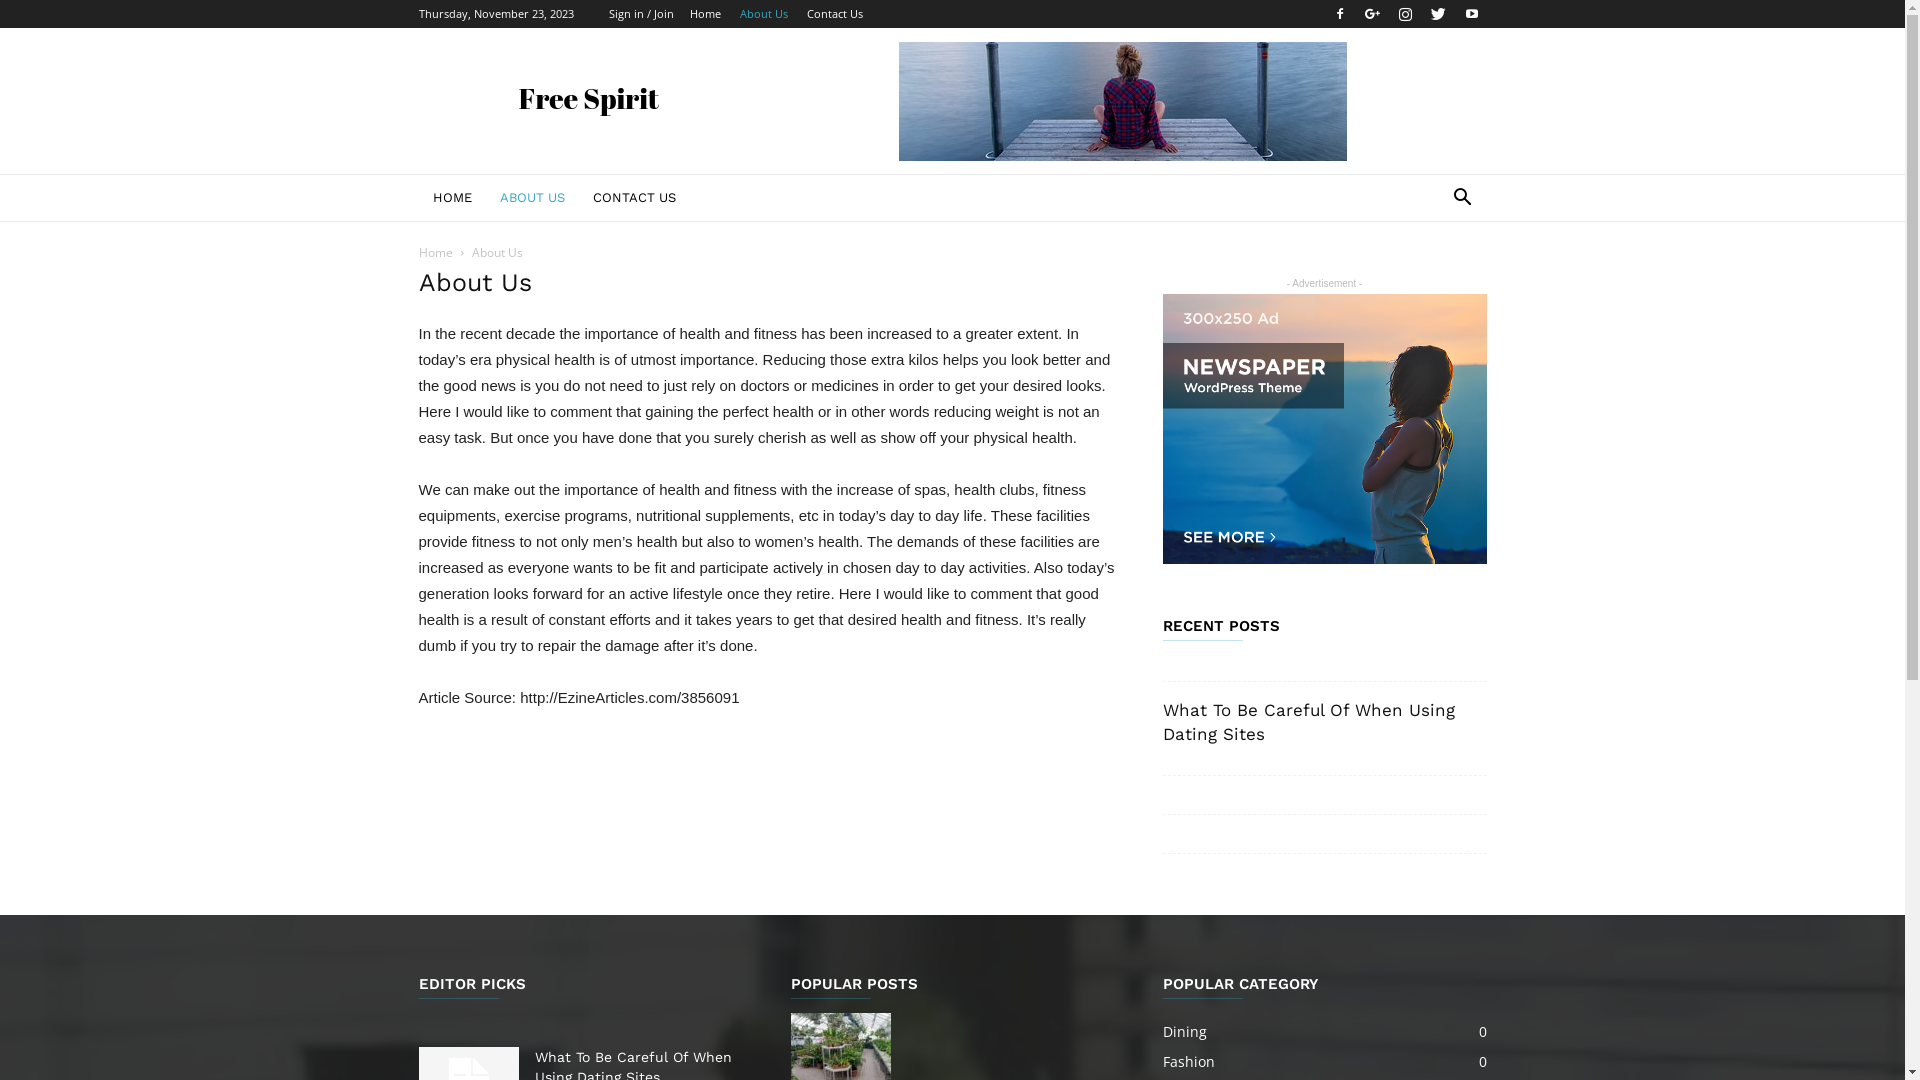 The height and width of the screenshot is (1080, 1920). Describe the element at coordinates (452, 198) in the screenshot. I see `HOME` at that location.